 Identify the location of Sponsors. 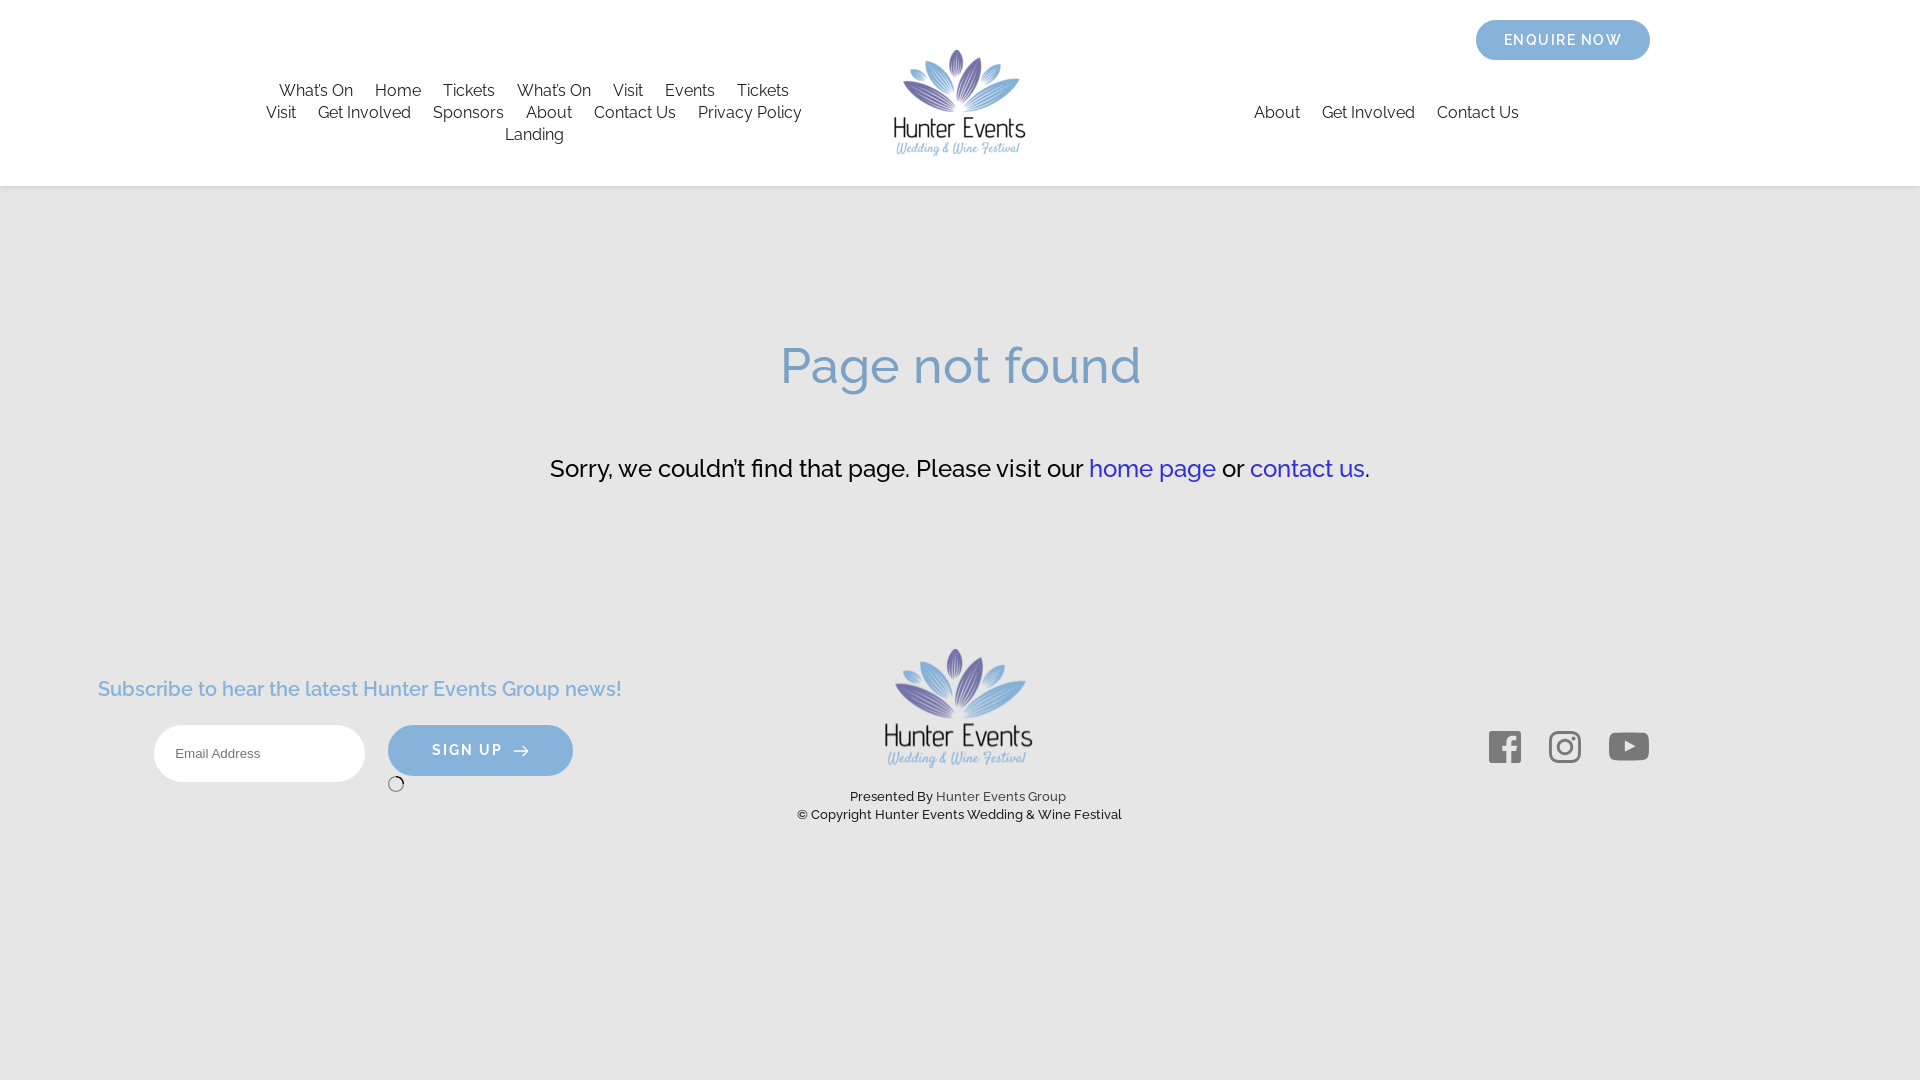
(468, 113).